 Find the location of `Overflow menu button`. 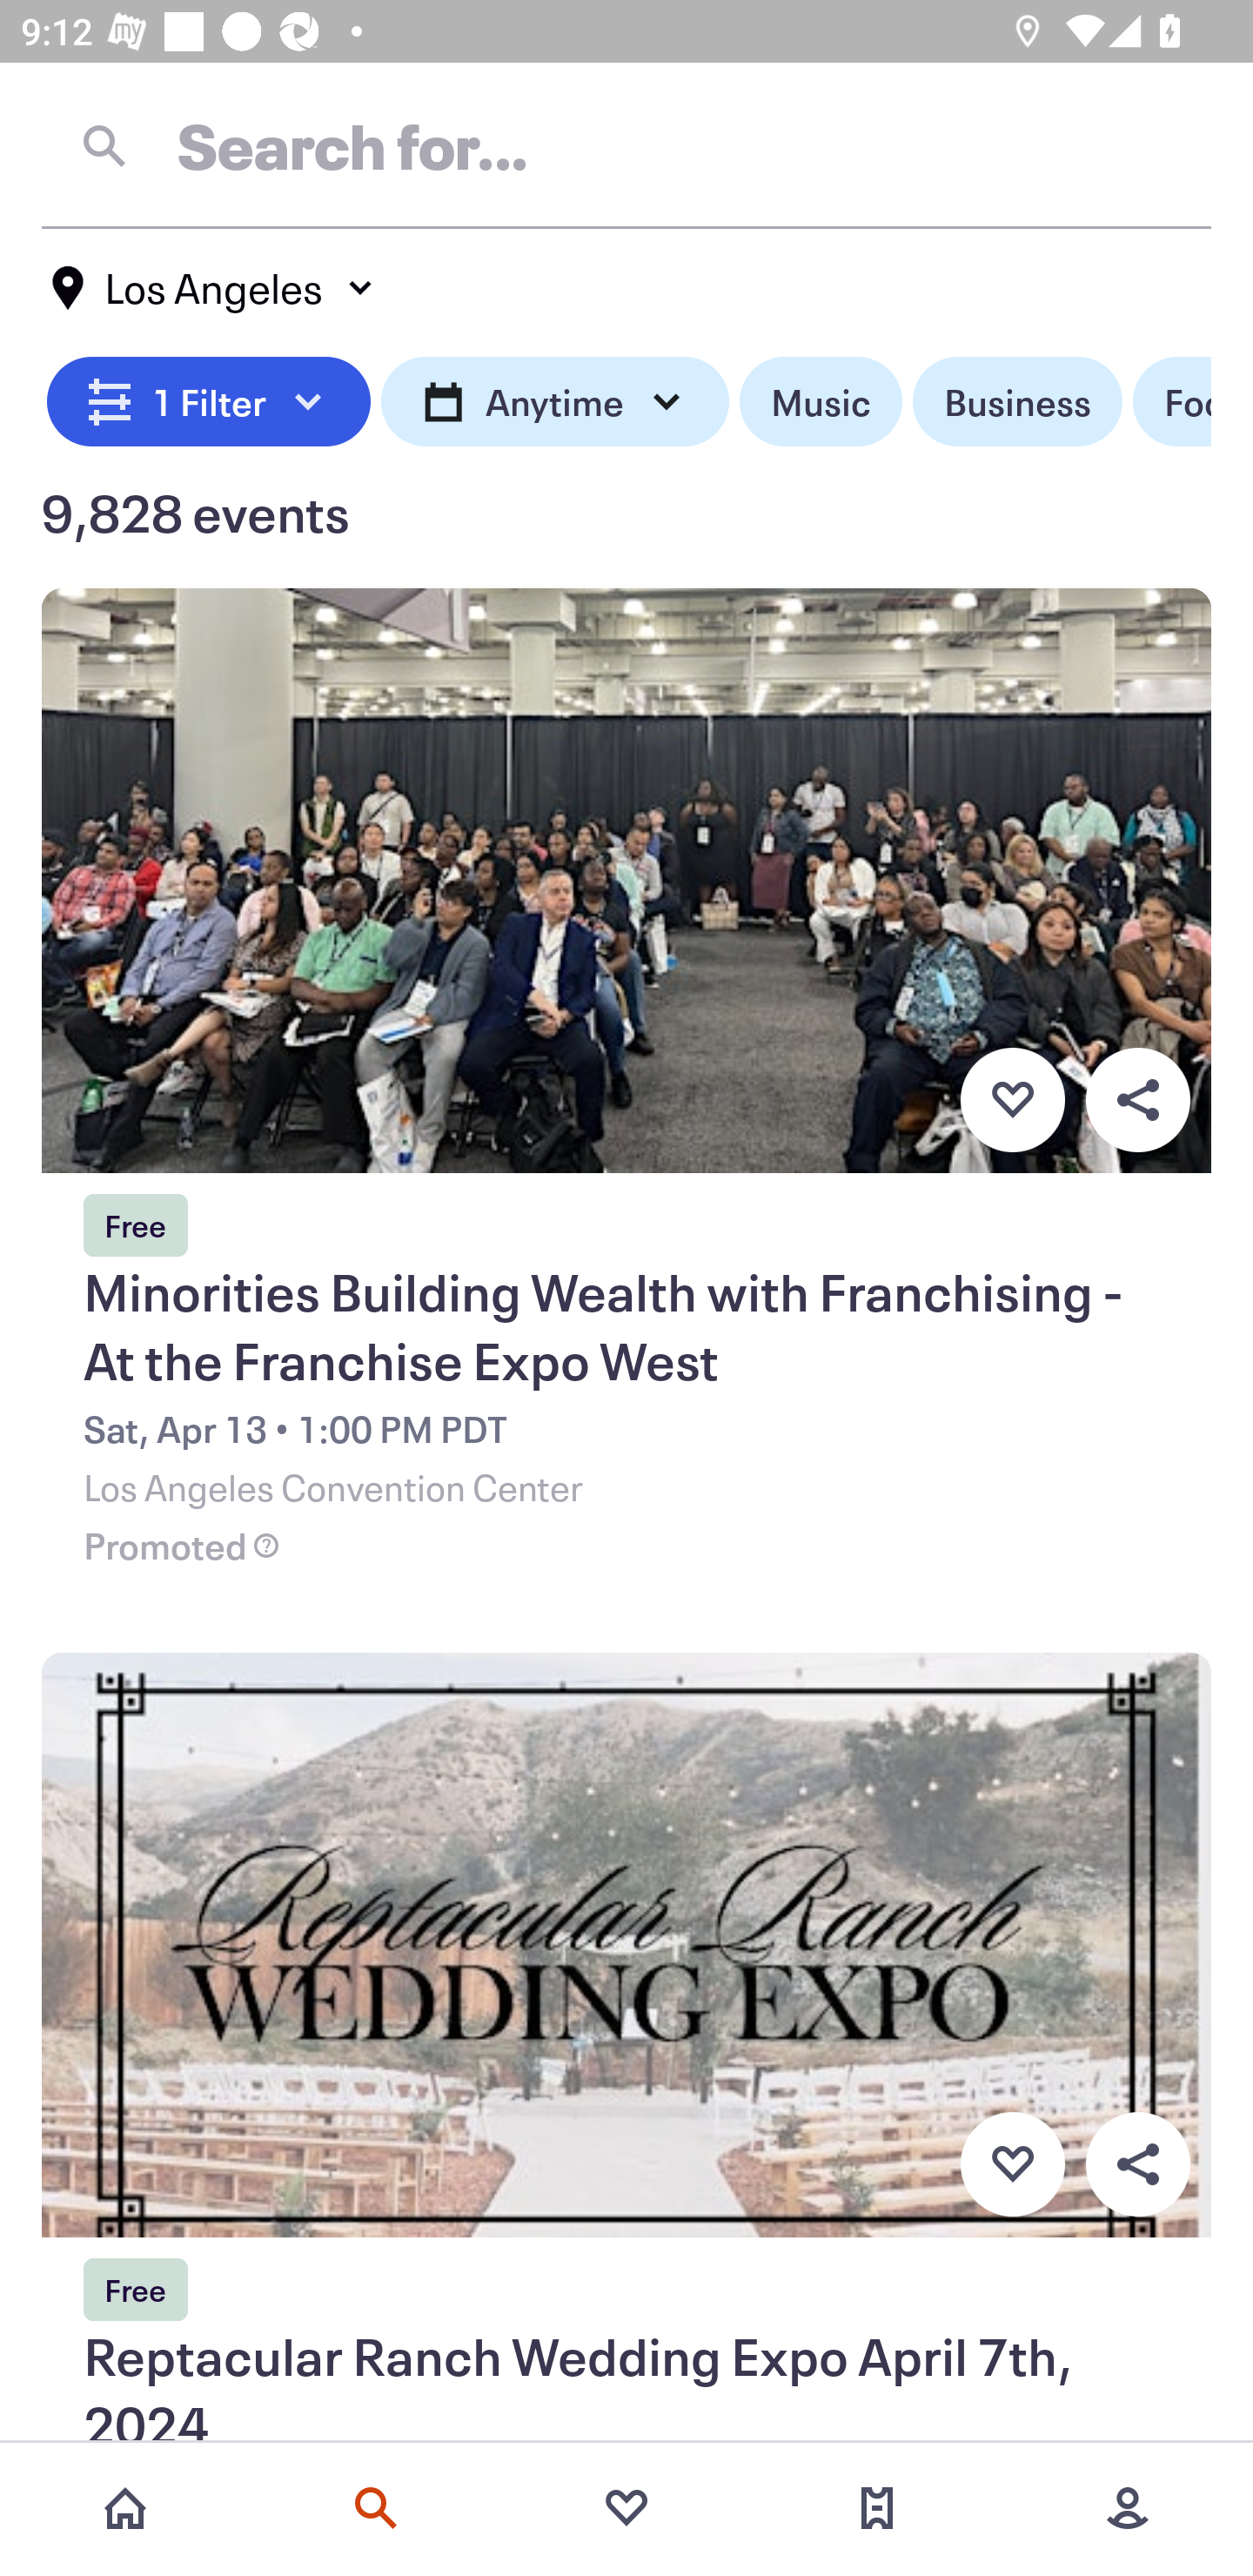

Overflow menu button is located at coordinates (1137, 1099).